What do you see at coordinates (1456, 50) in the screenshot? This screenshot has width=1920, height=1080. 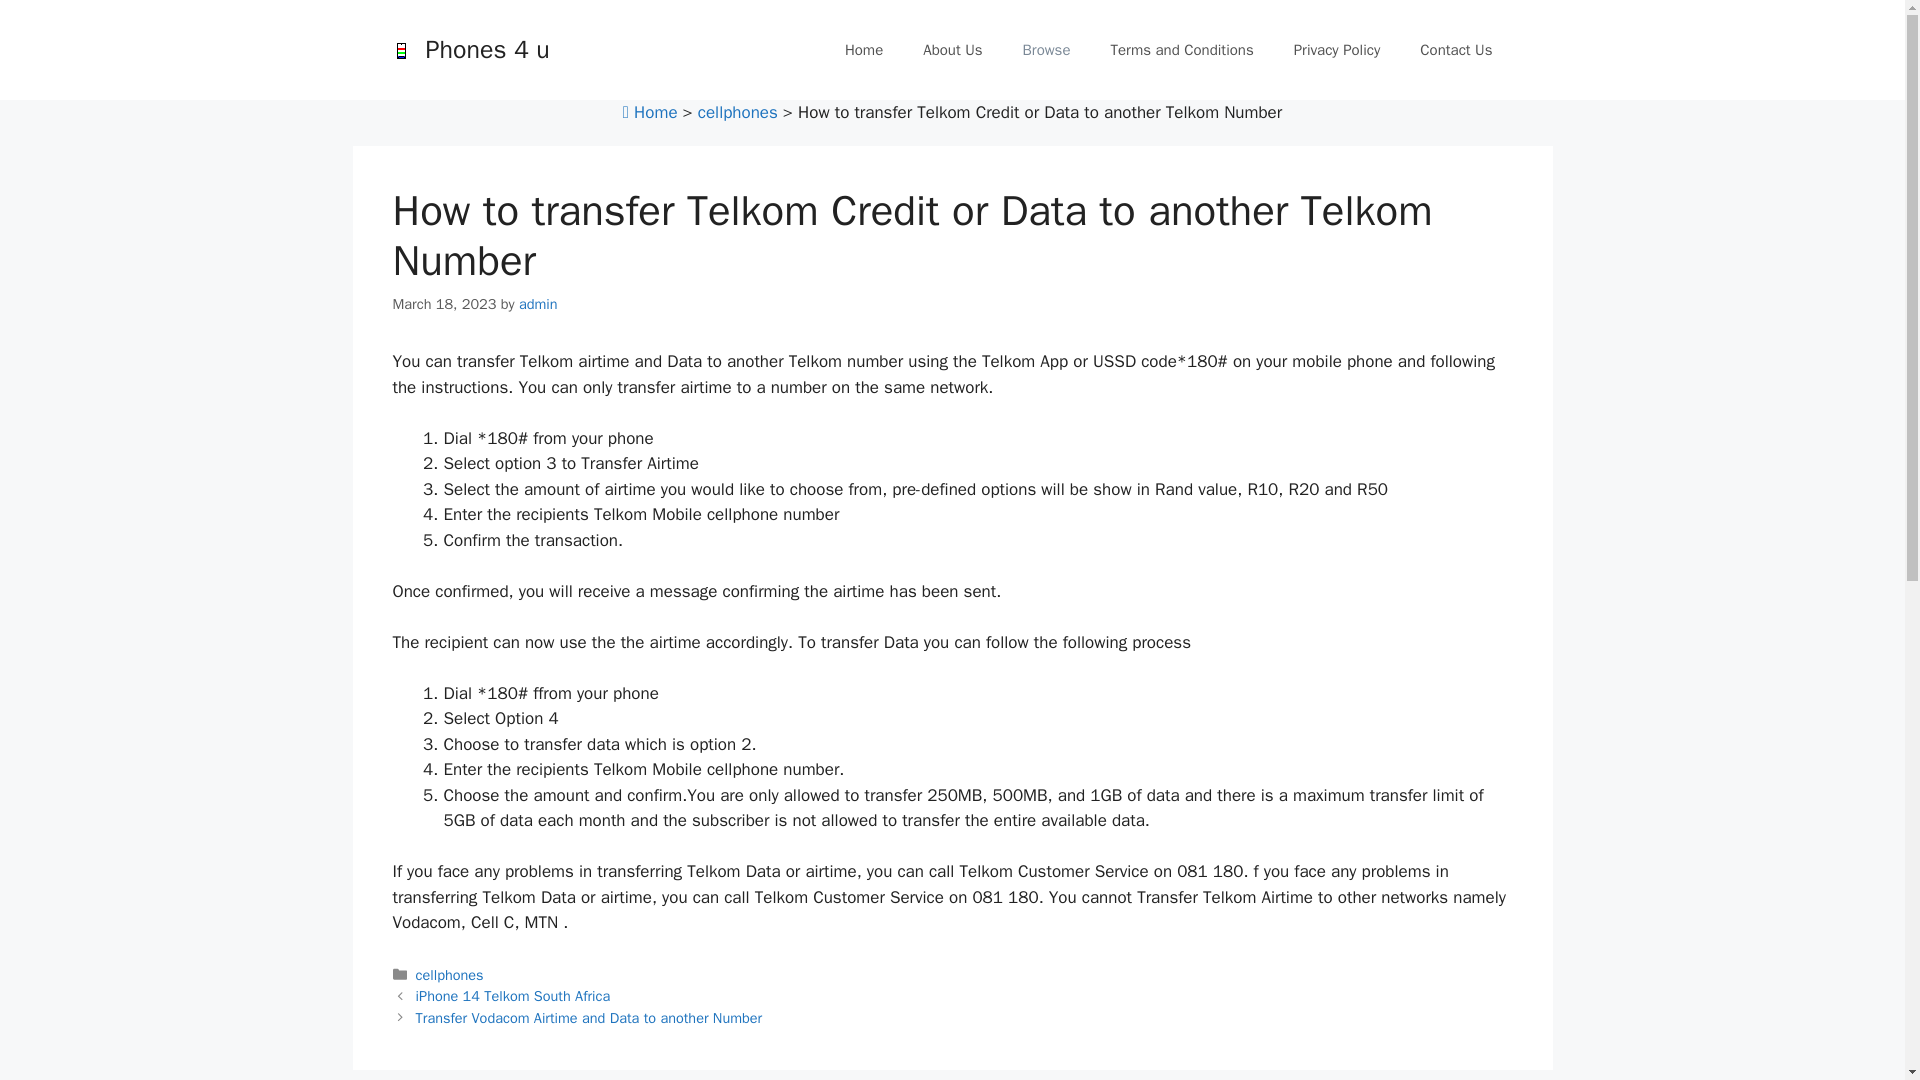 I see `Contact Us` at bounding box center [1456, 50].